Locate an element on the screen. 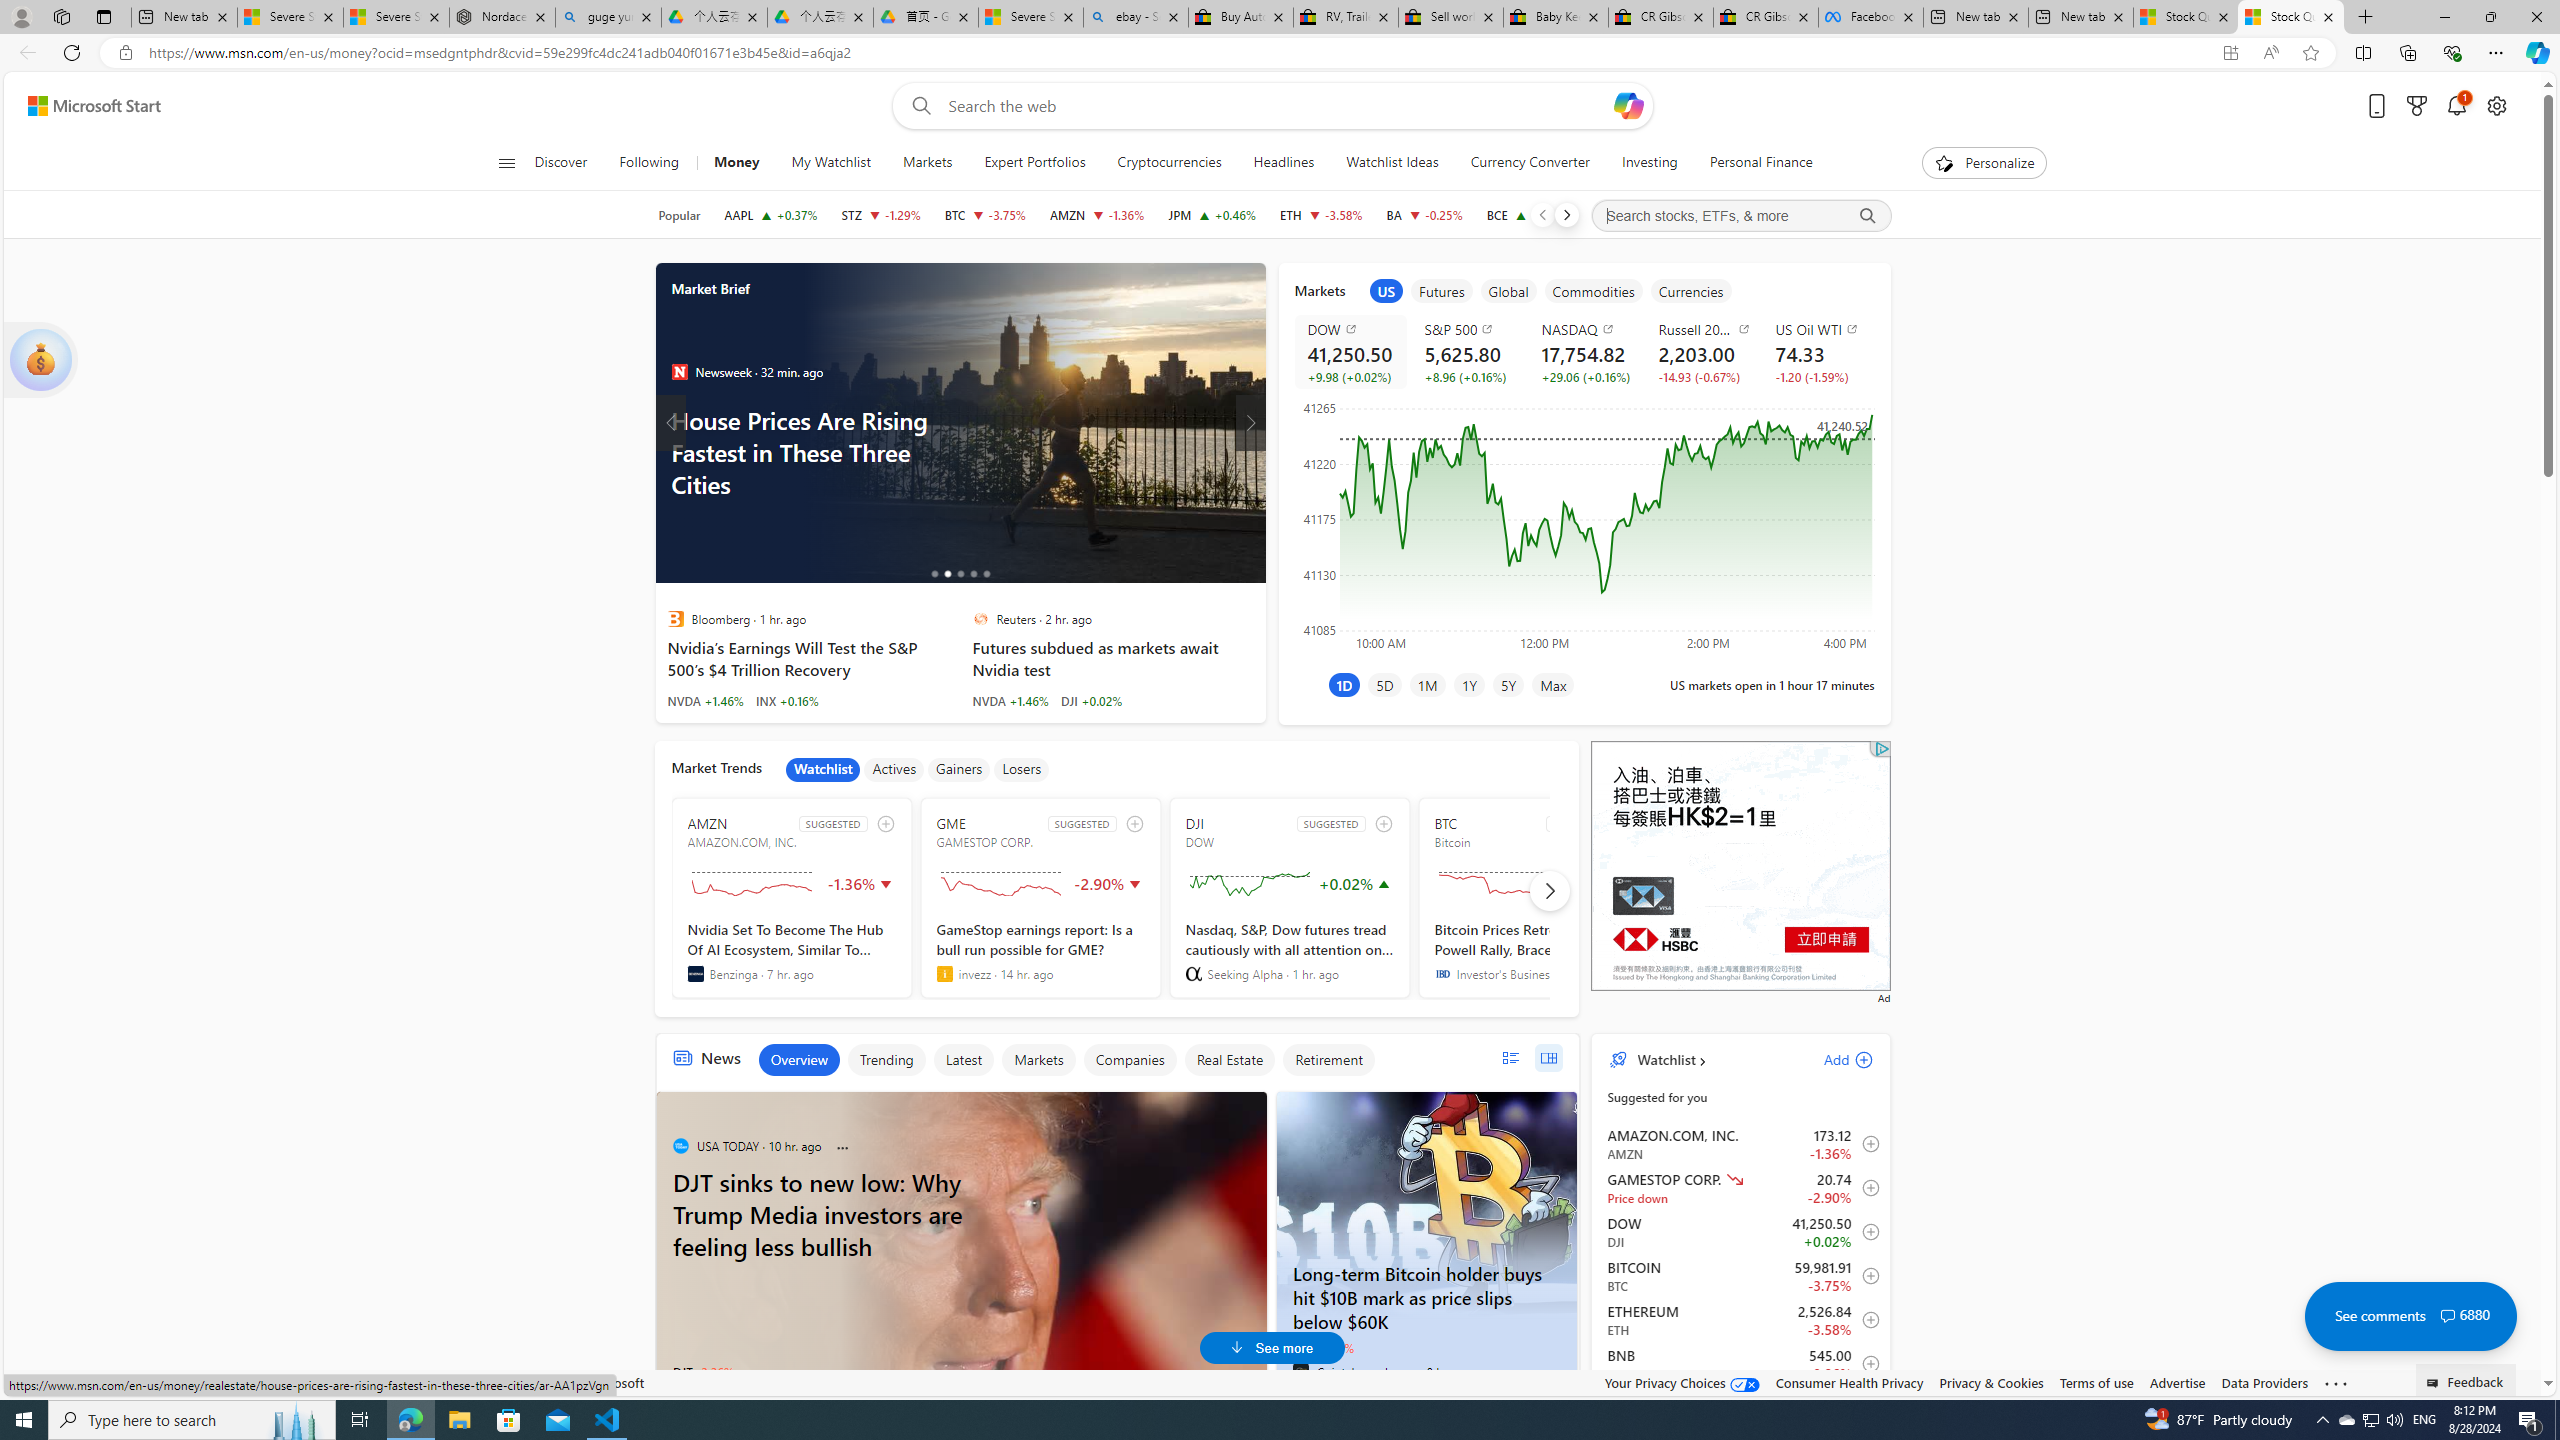 Image resolution: width=2560 pixels, height=1440 pixels. Currency Converter is located at coordinates (1530, 163).